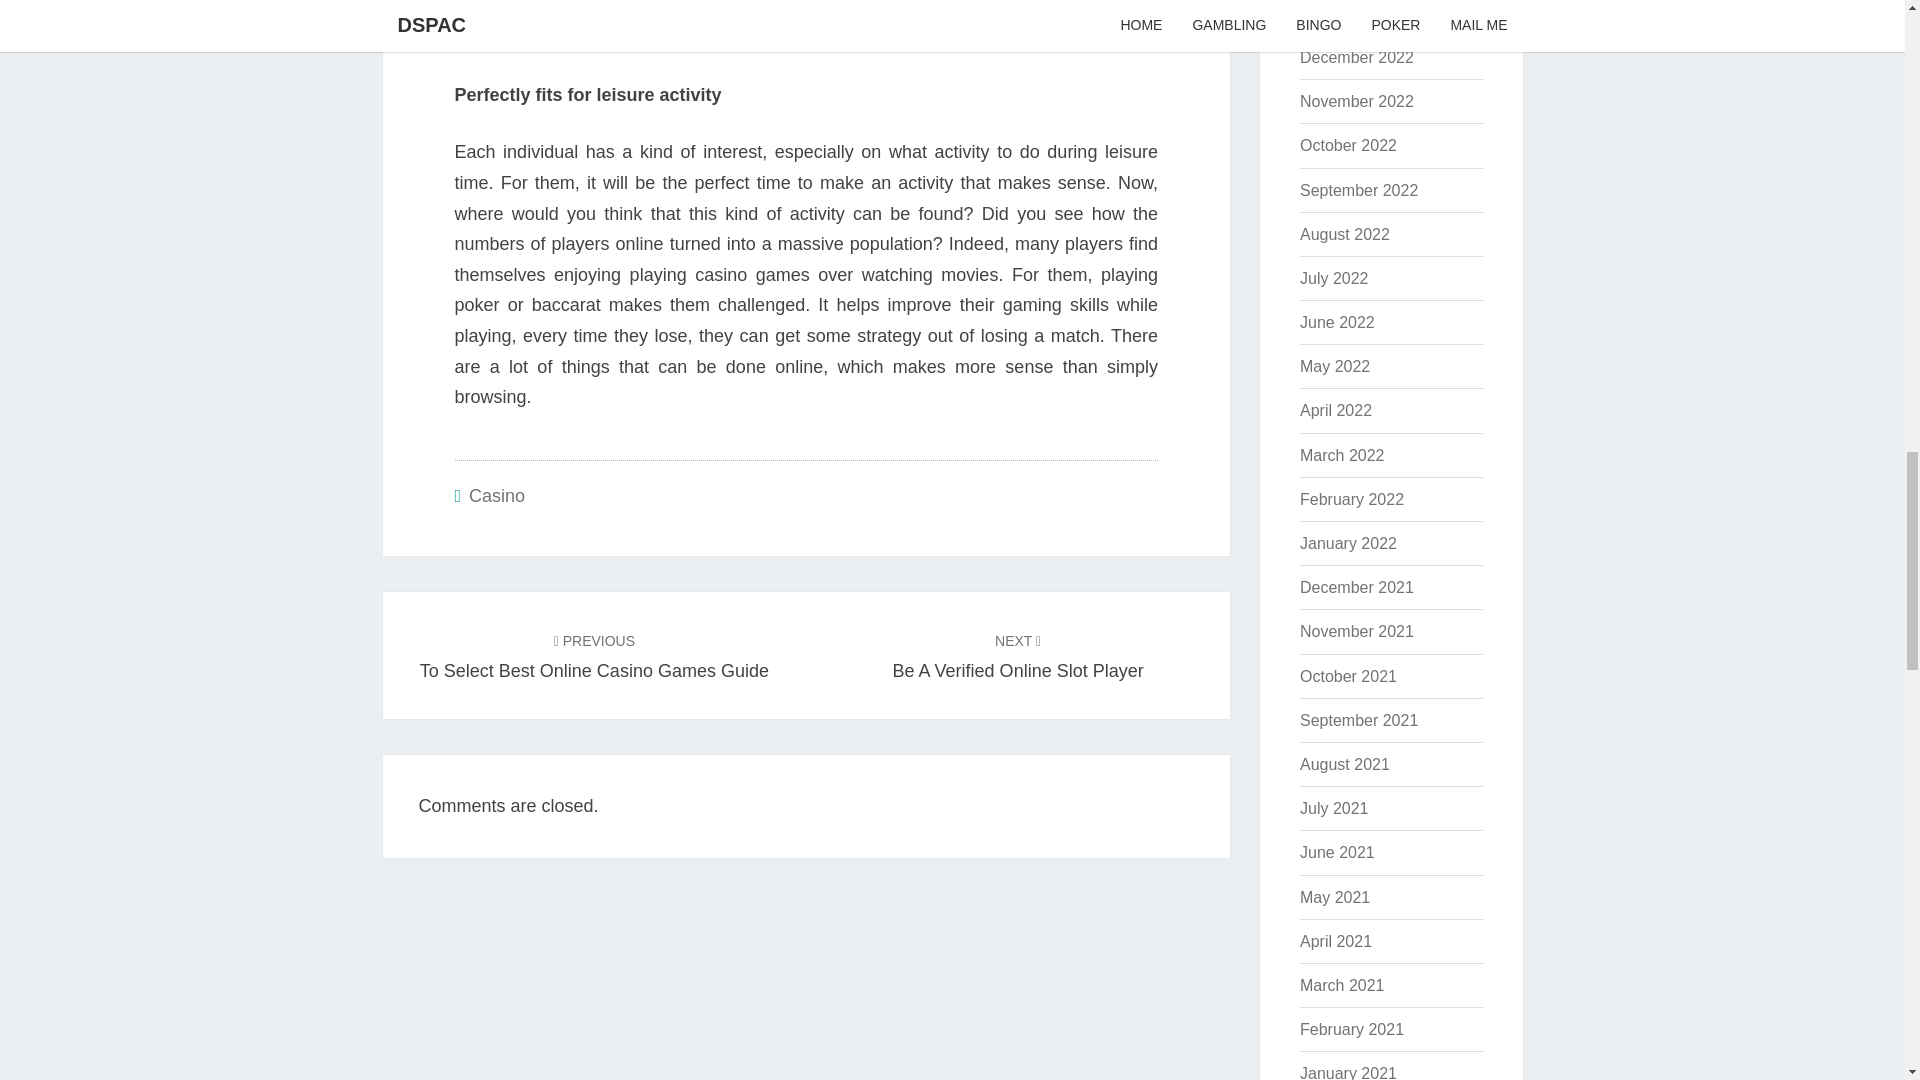 The image size is (1920, 1080). Describe the element at coordinates (1356, 56) in the screenshot. I see `December 2022` at that location.